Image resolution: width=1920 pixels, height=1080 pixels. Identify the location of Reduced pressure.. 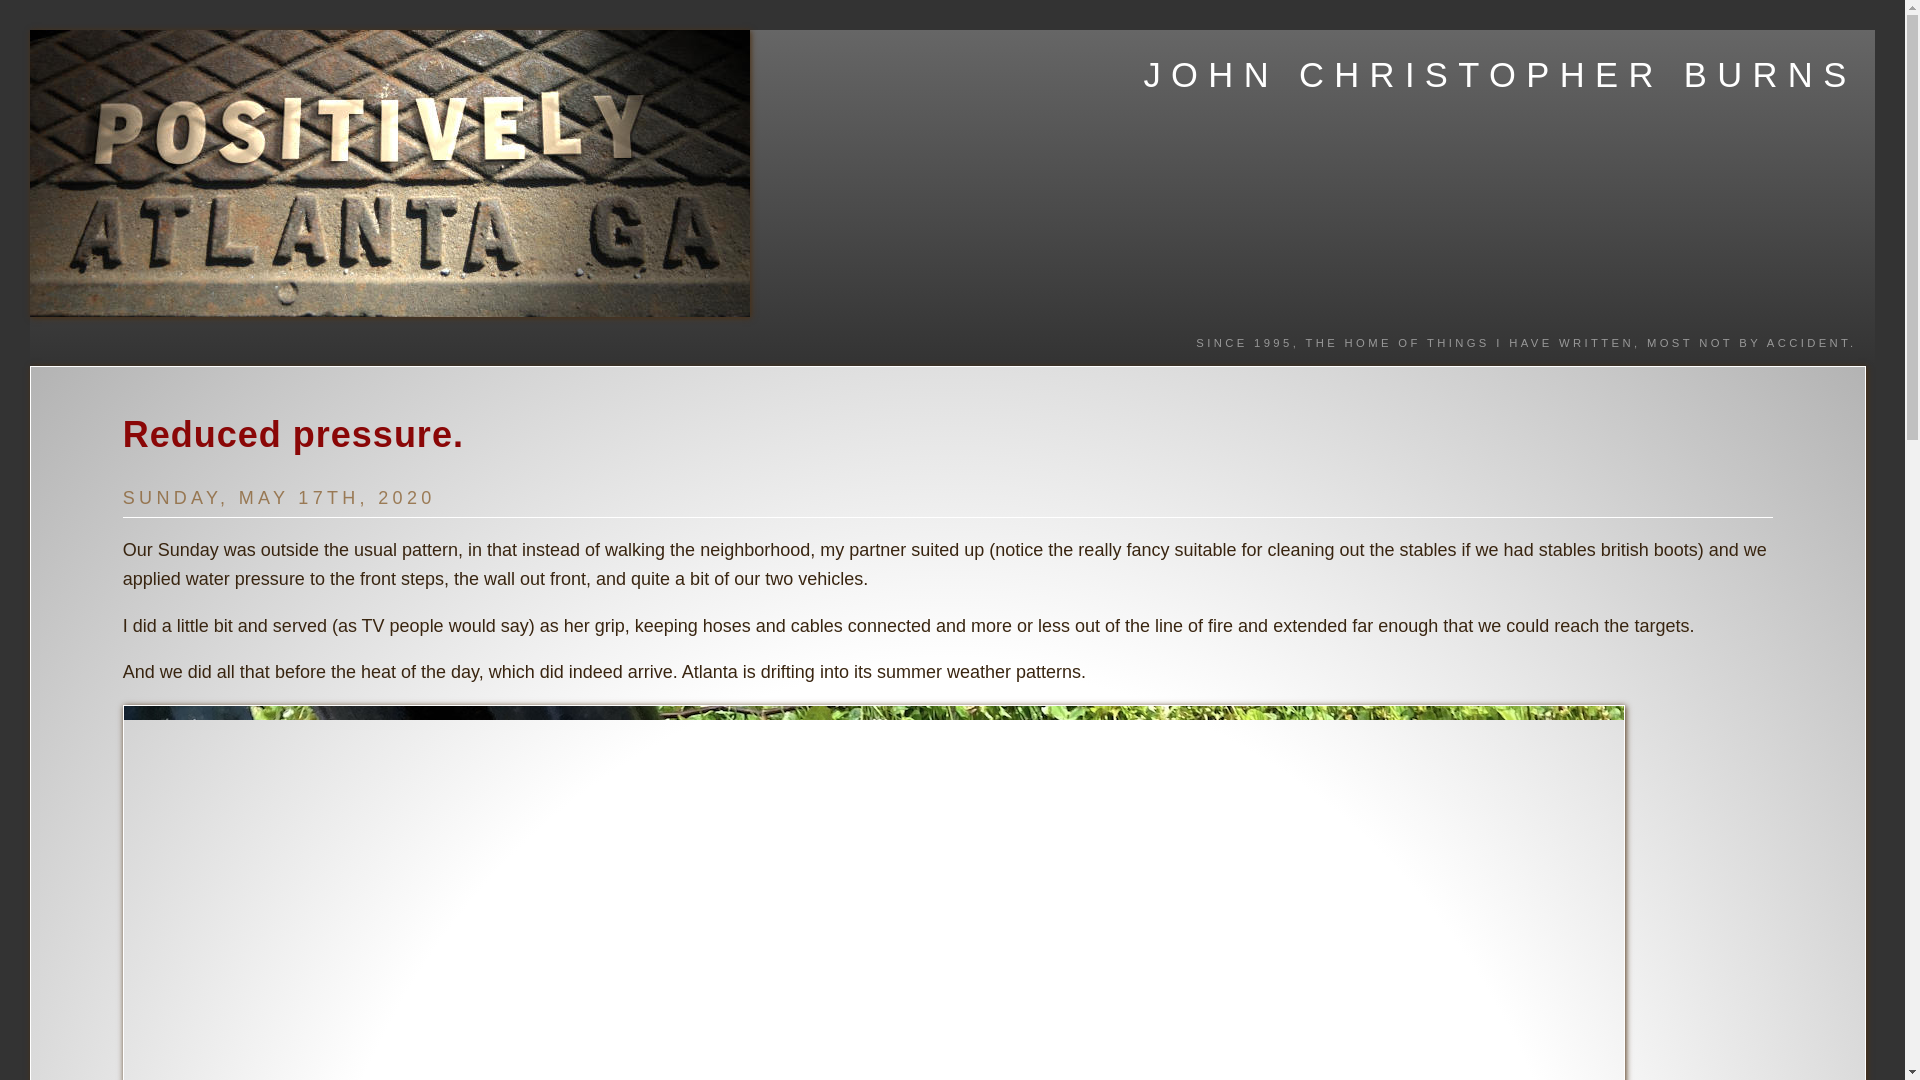
(293, 434).